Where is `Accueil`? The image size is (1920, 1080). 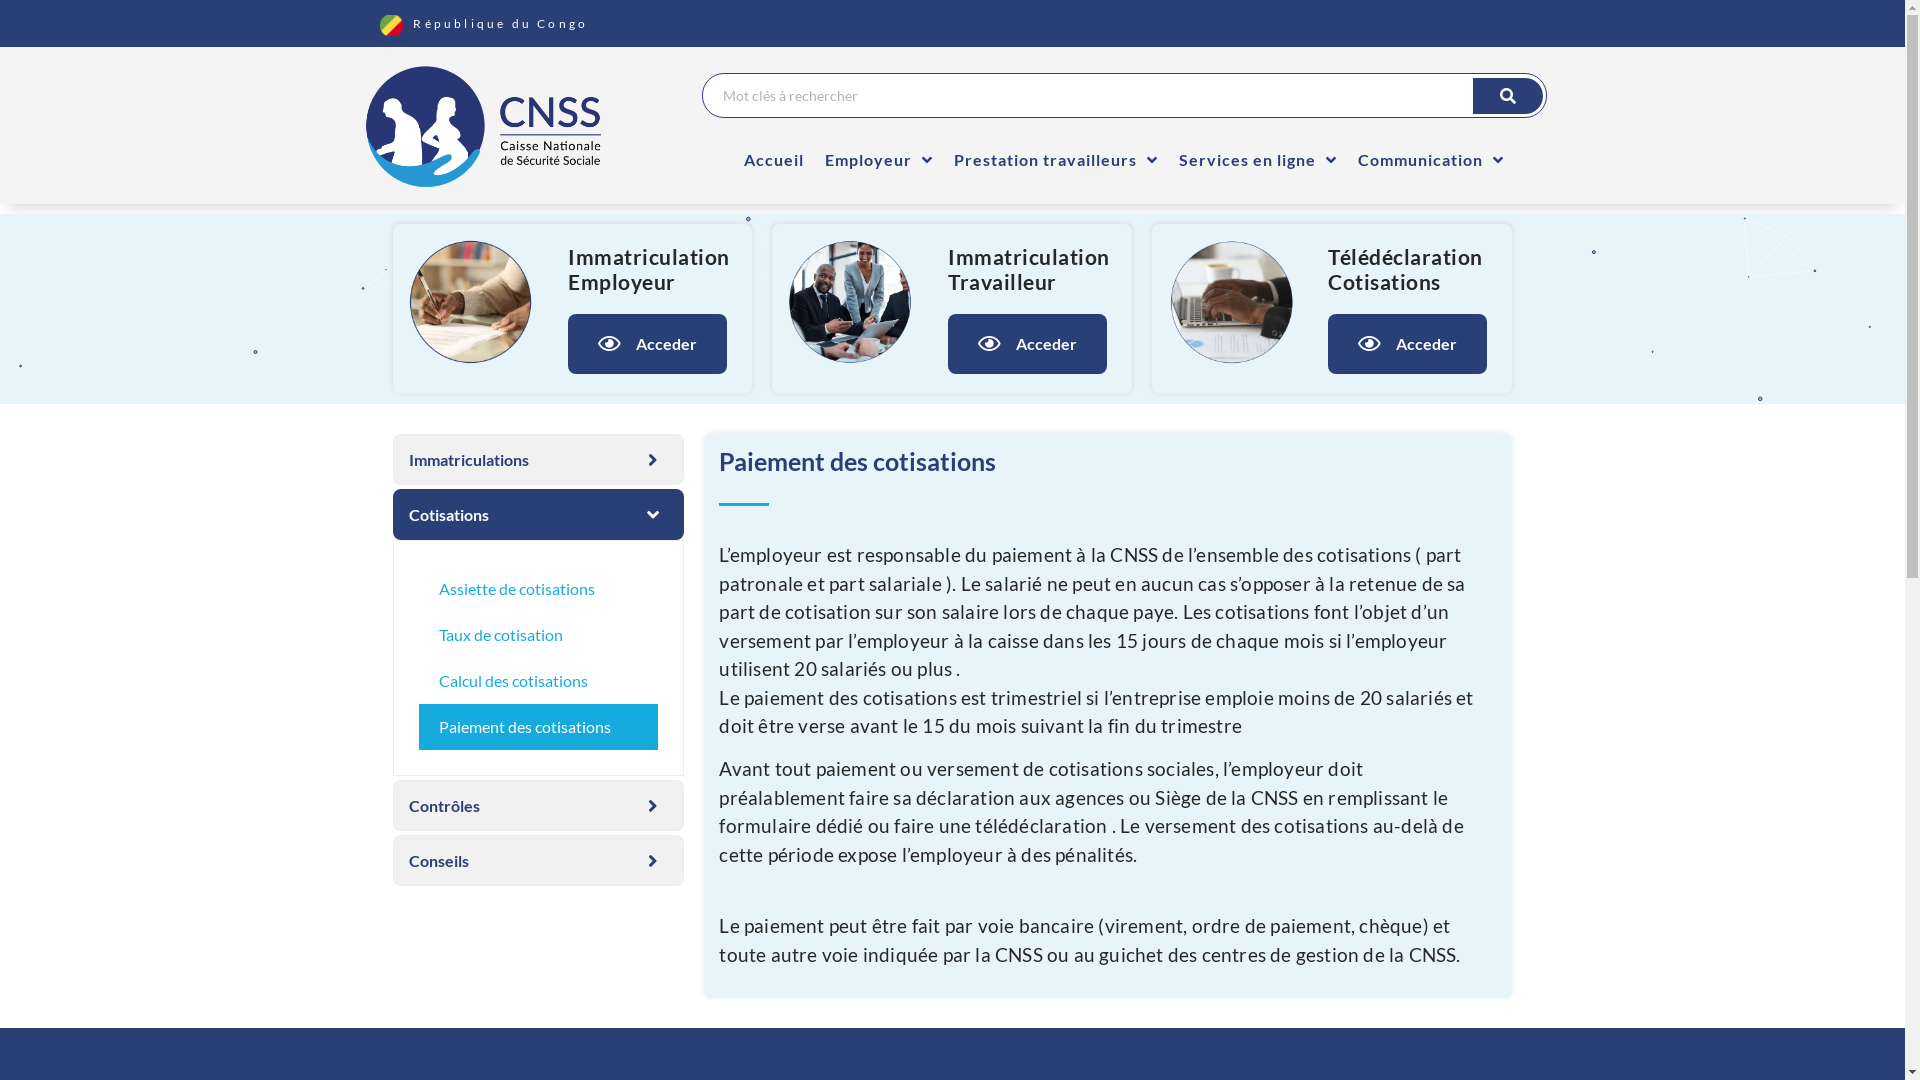 Accueil is located at coordinates (774, 160).